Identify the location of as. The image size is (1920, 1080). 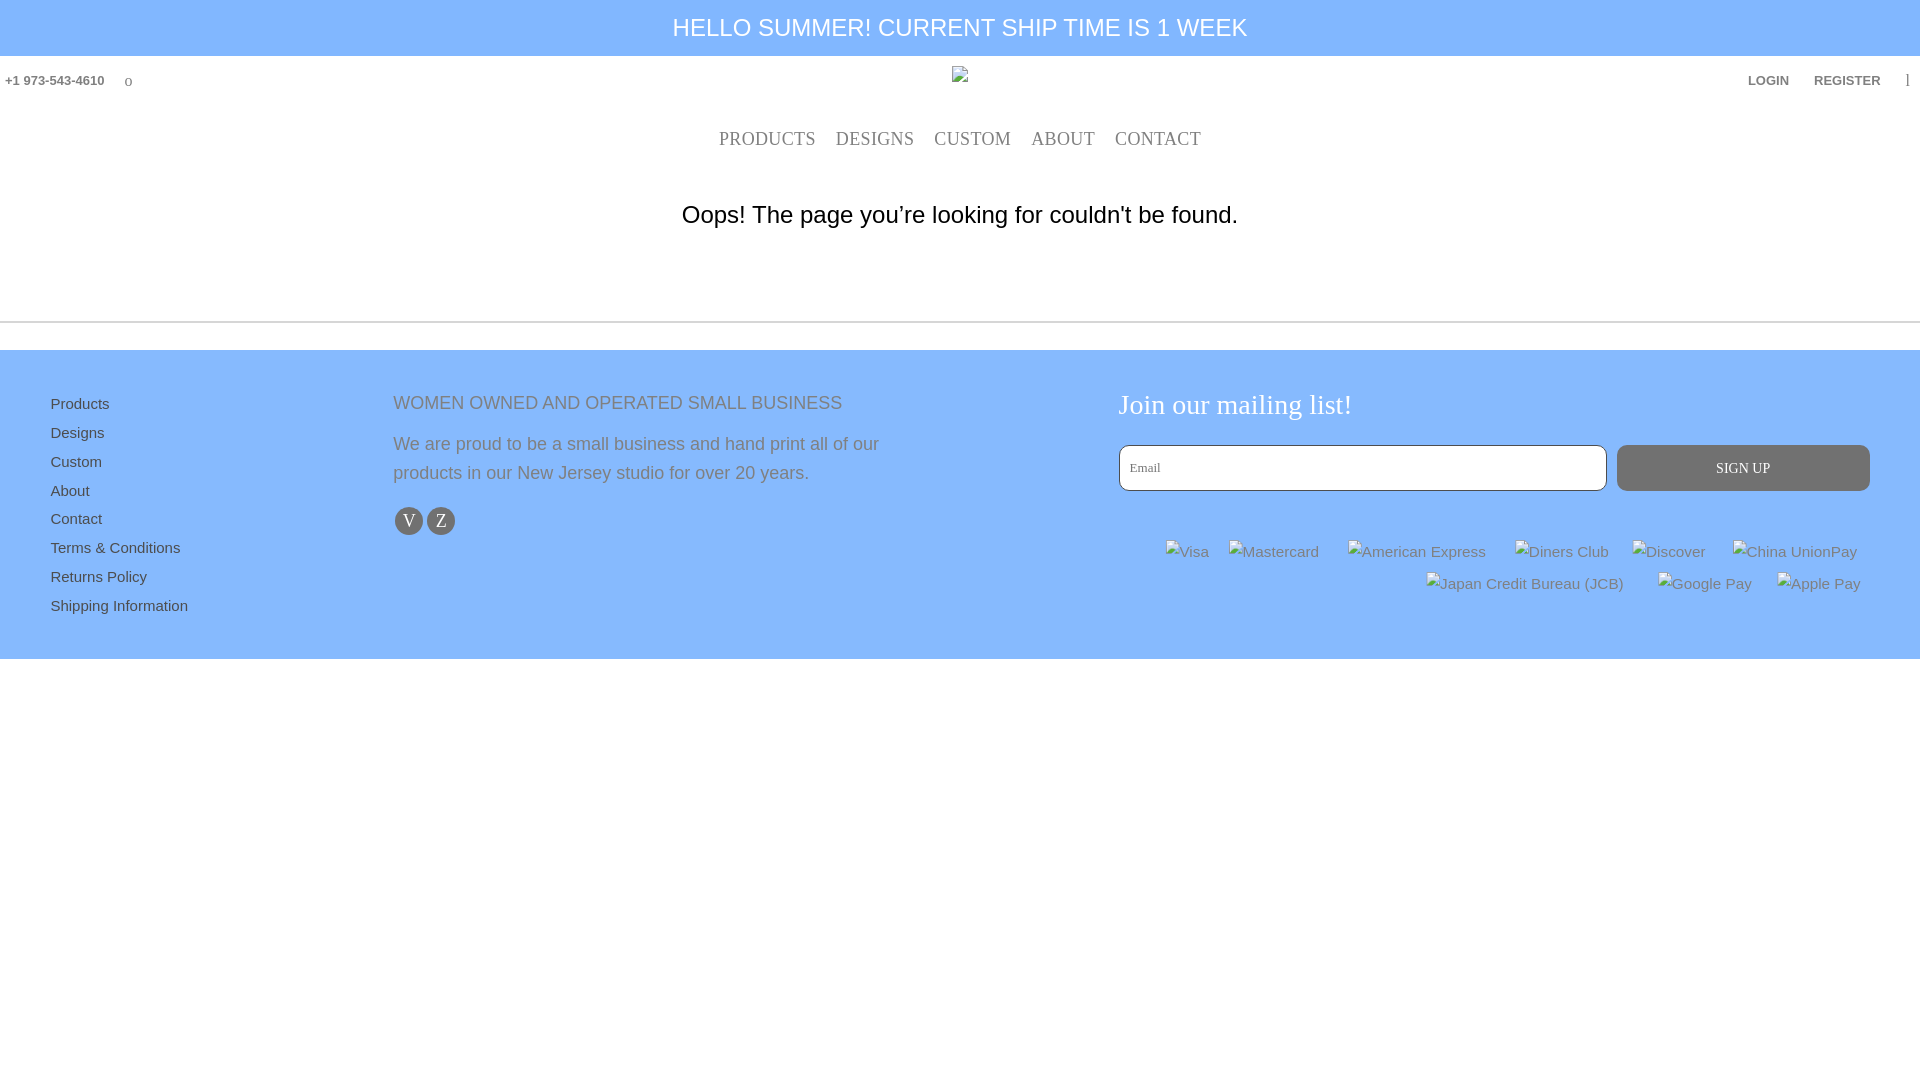
(14, 22).